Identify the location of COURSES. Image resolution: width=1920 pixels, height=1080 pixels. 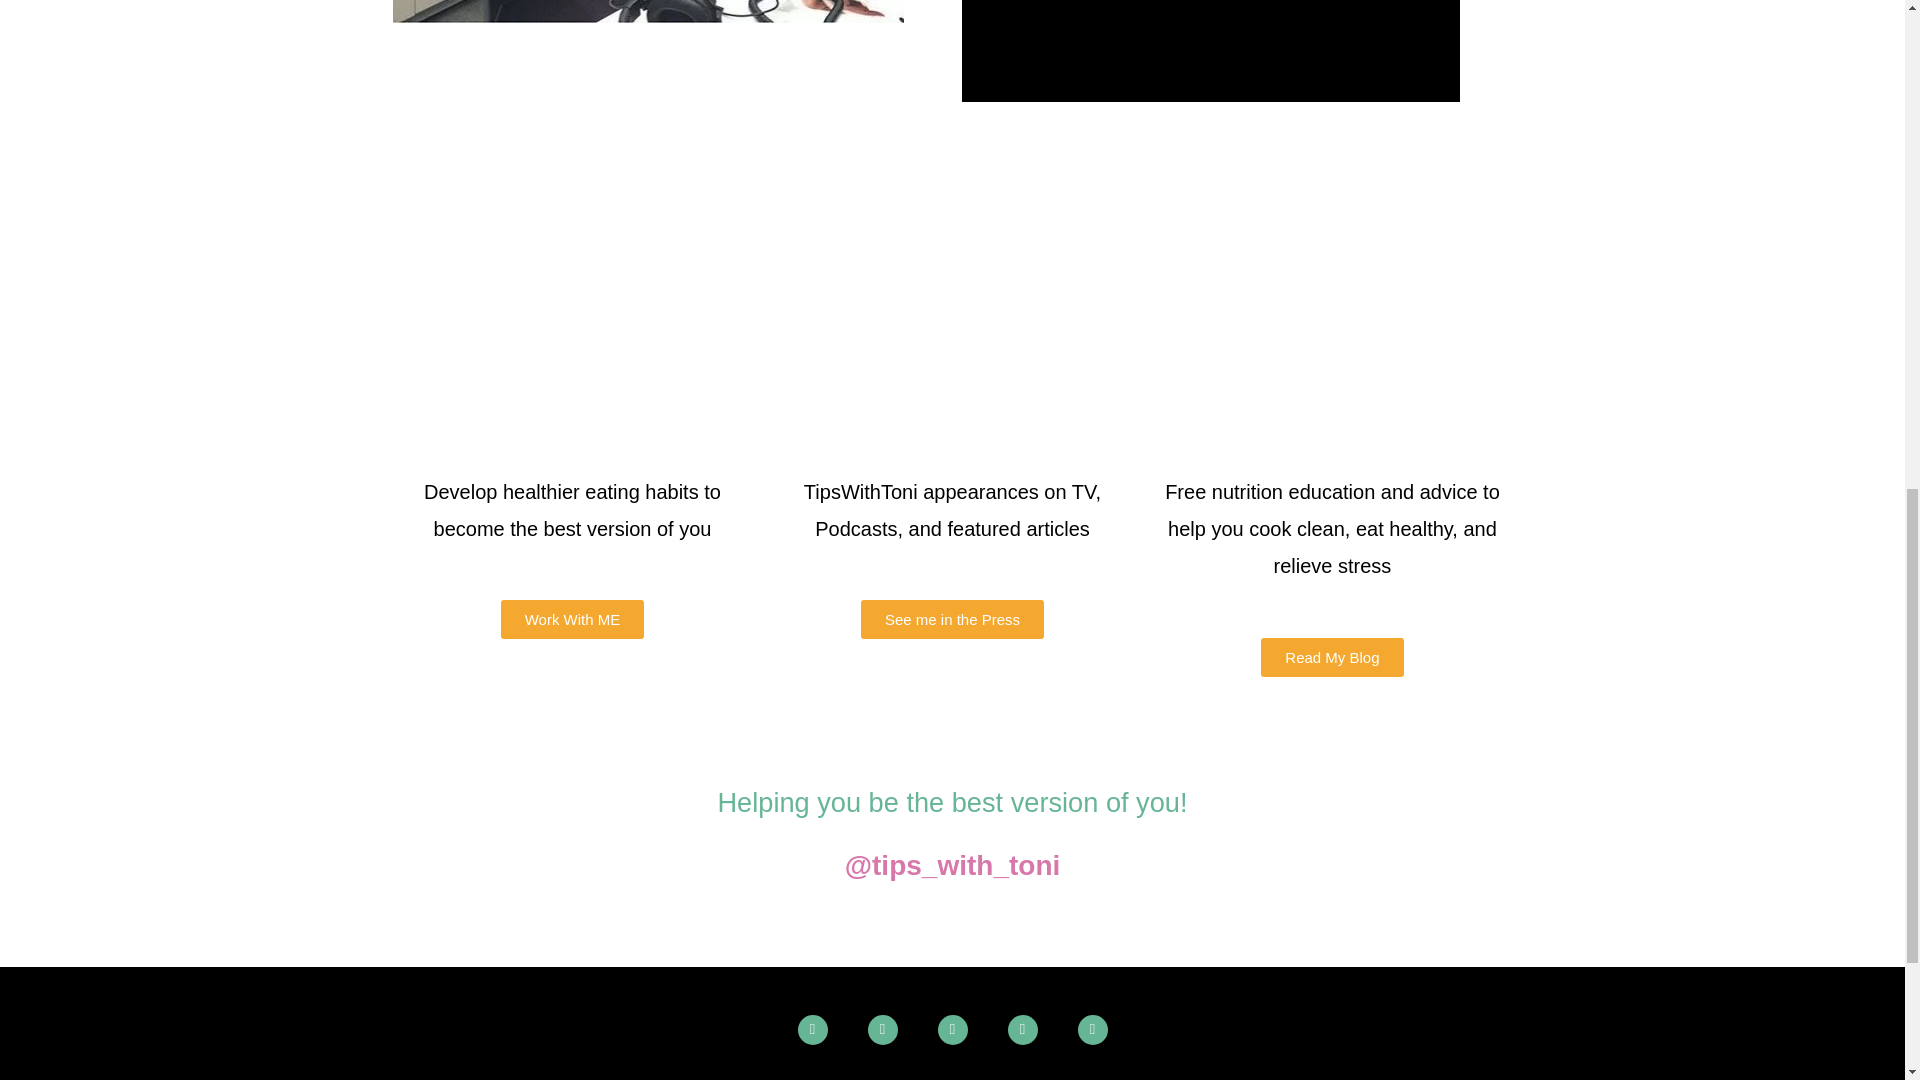
(806, 1072).